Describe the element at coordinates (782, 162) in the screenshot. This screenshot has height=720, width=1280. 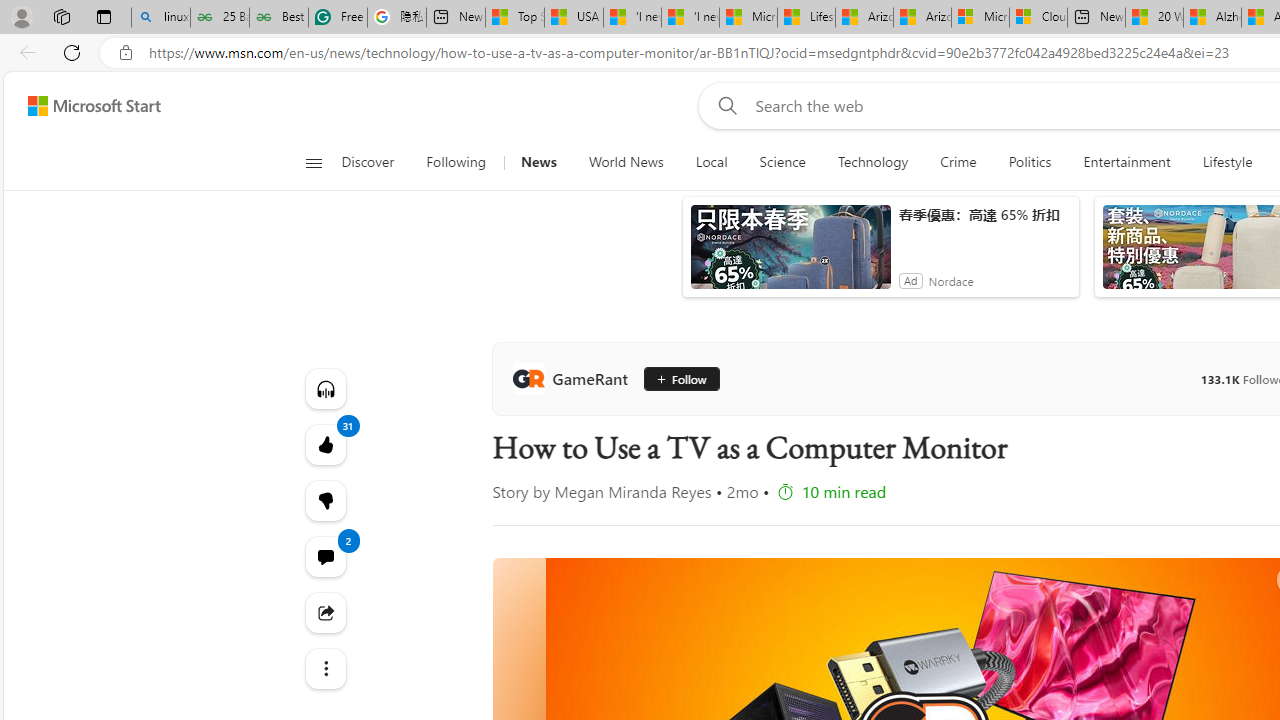
I see `Science` at that location.